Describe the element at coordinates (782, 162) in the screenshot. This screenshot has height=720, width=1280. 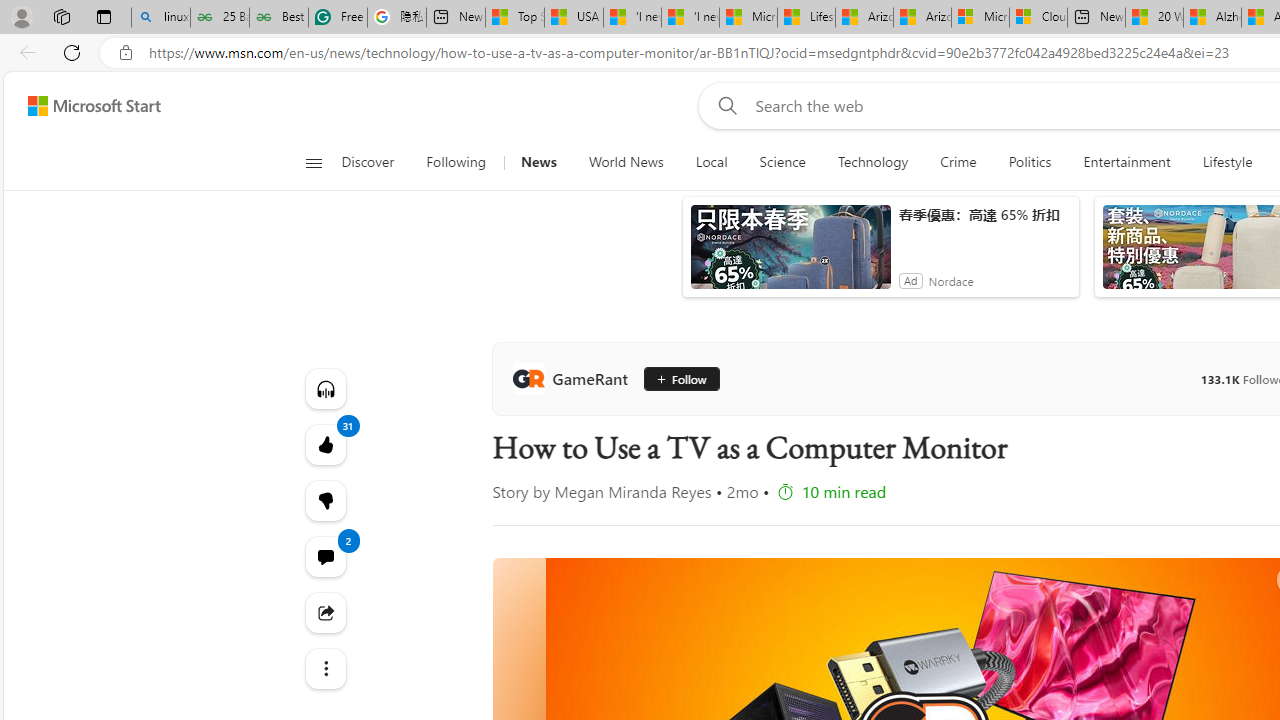
I see `Science` at that location.